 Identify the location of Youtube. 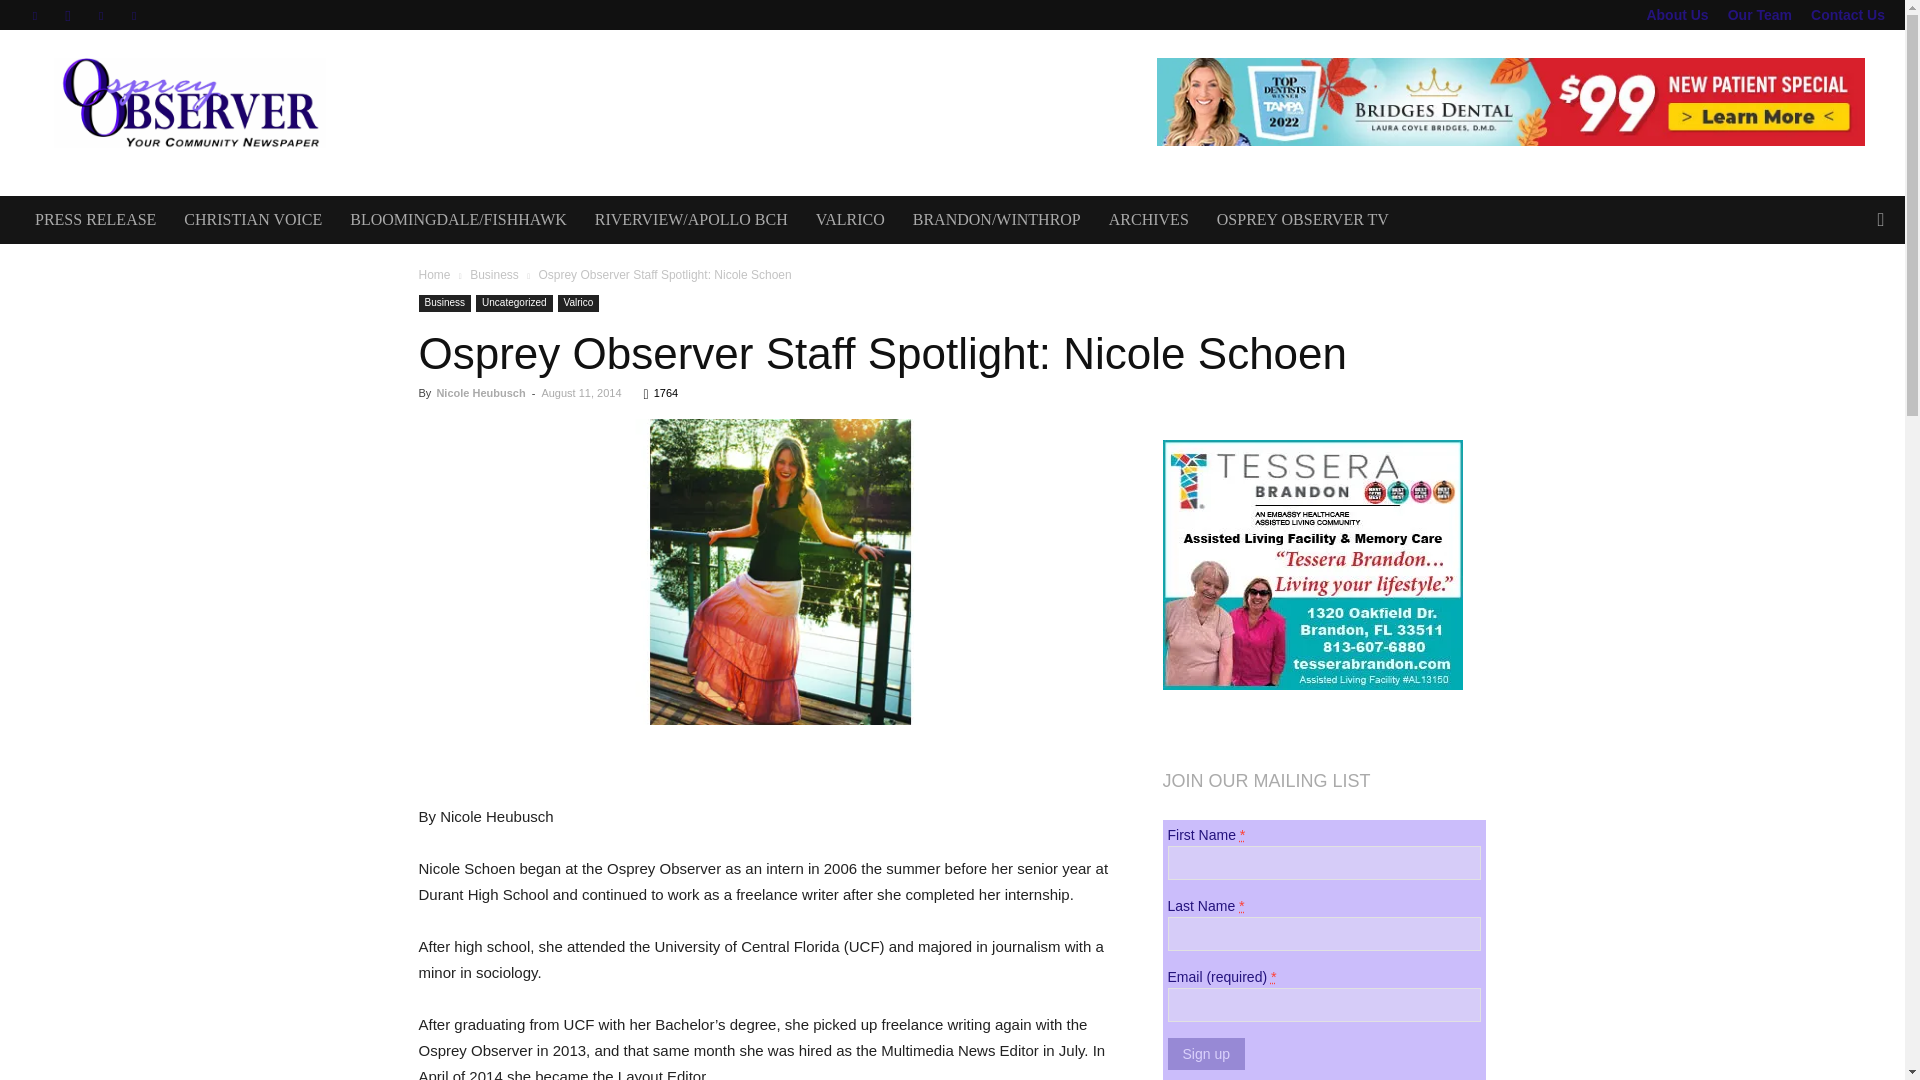
(134, 15).